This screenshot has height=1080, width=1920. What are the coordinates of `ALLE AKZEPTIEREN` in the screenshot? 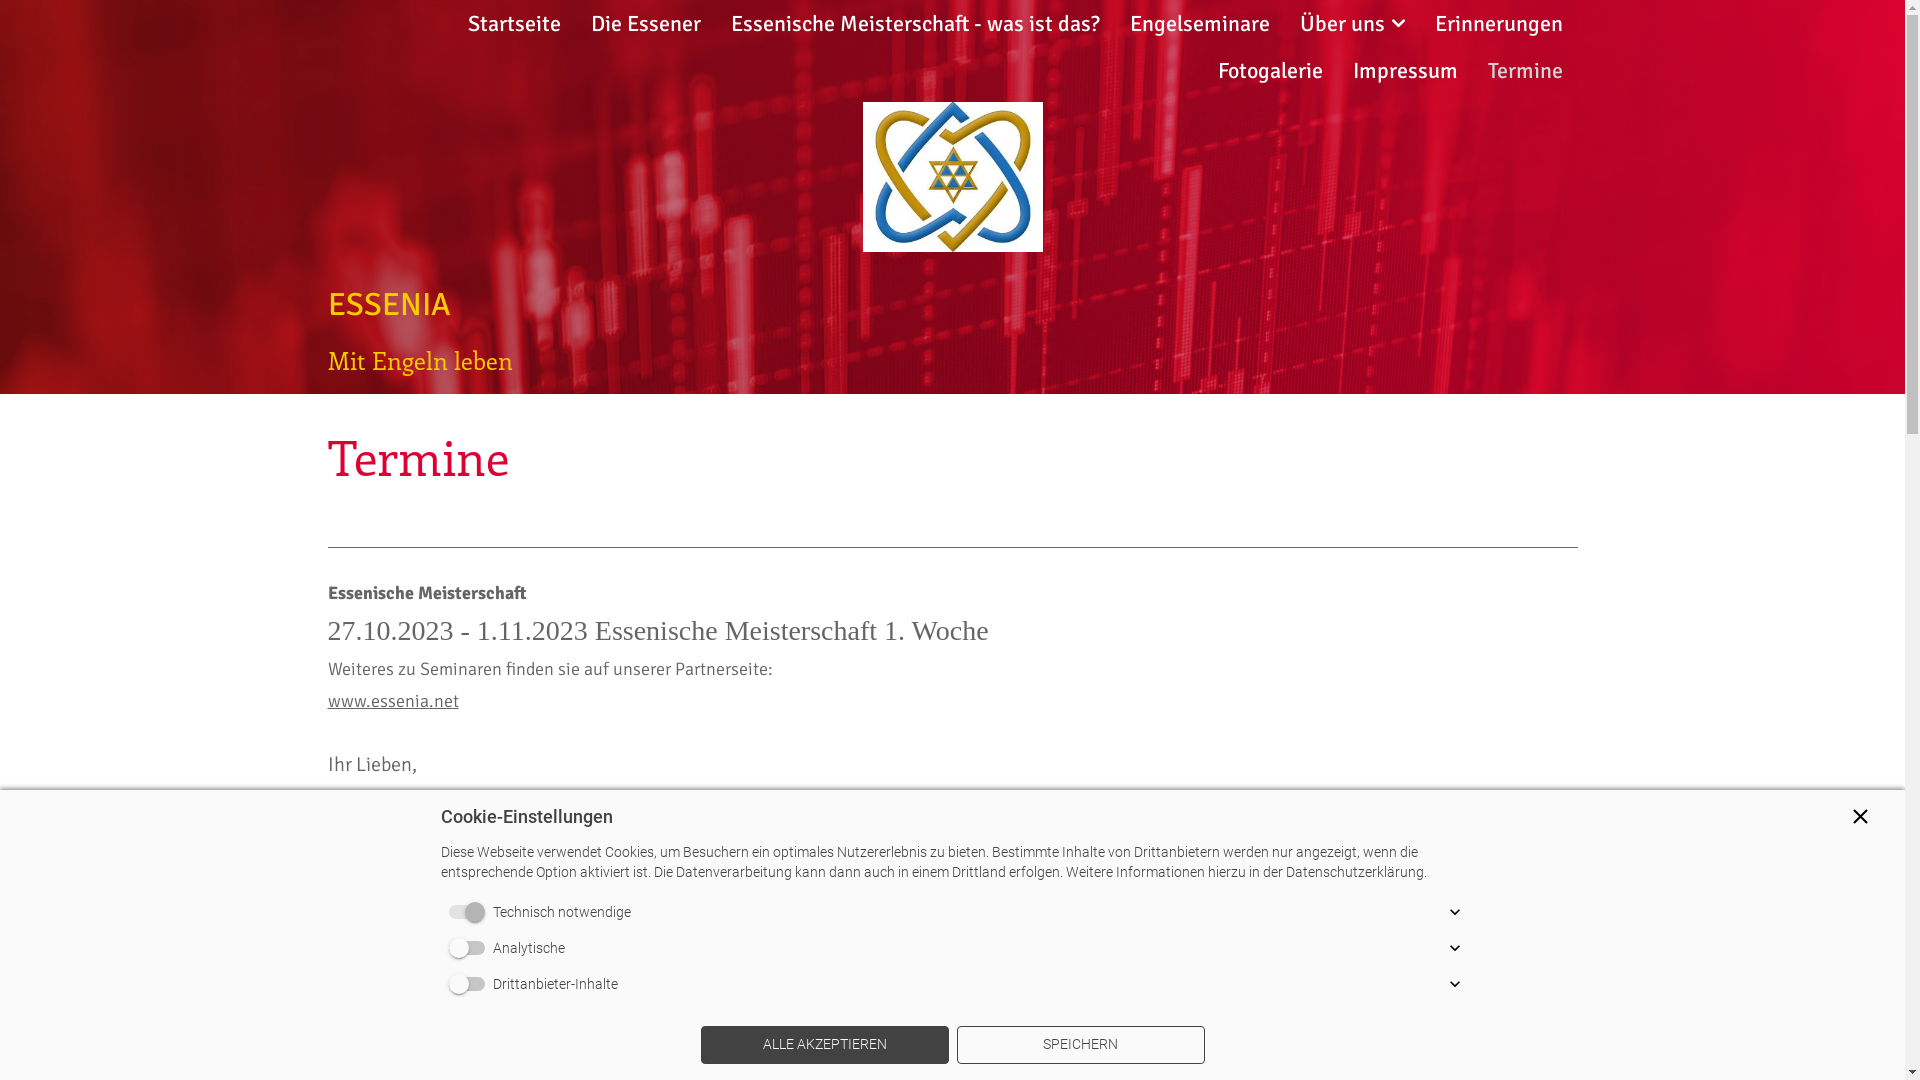 It's located at (824, 1045).